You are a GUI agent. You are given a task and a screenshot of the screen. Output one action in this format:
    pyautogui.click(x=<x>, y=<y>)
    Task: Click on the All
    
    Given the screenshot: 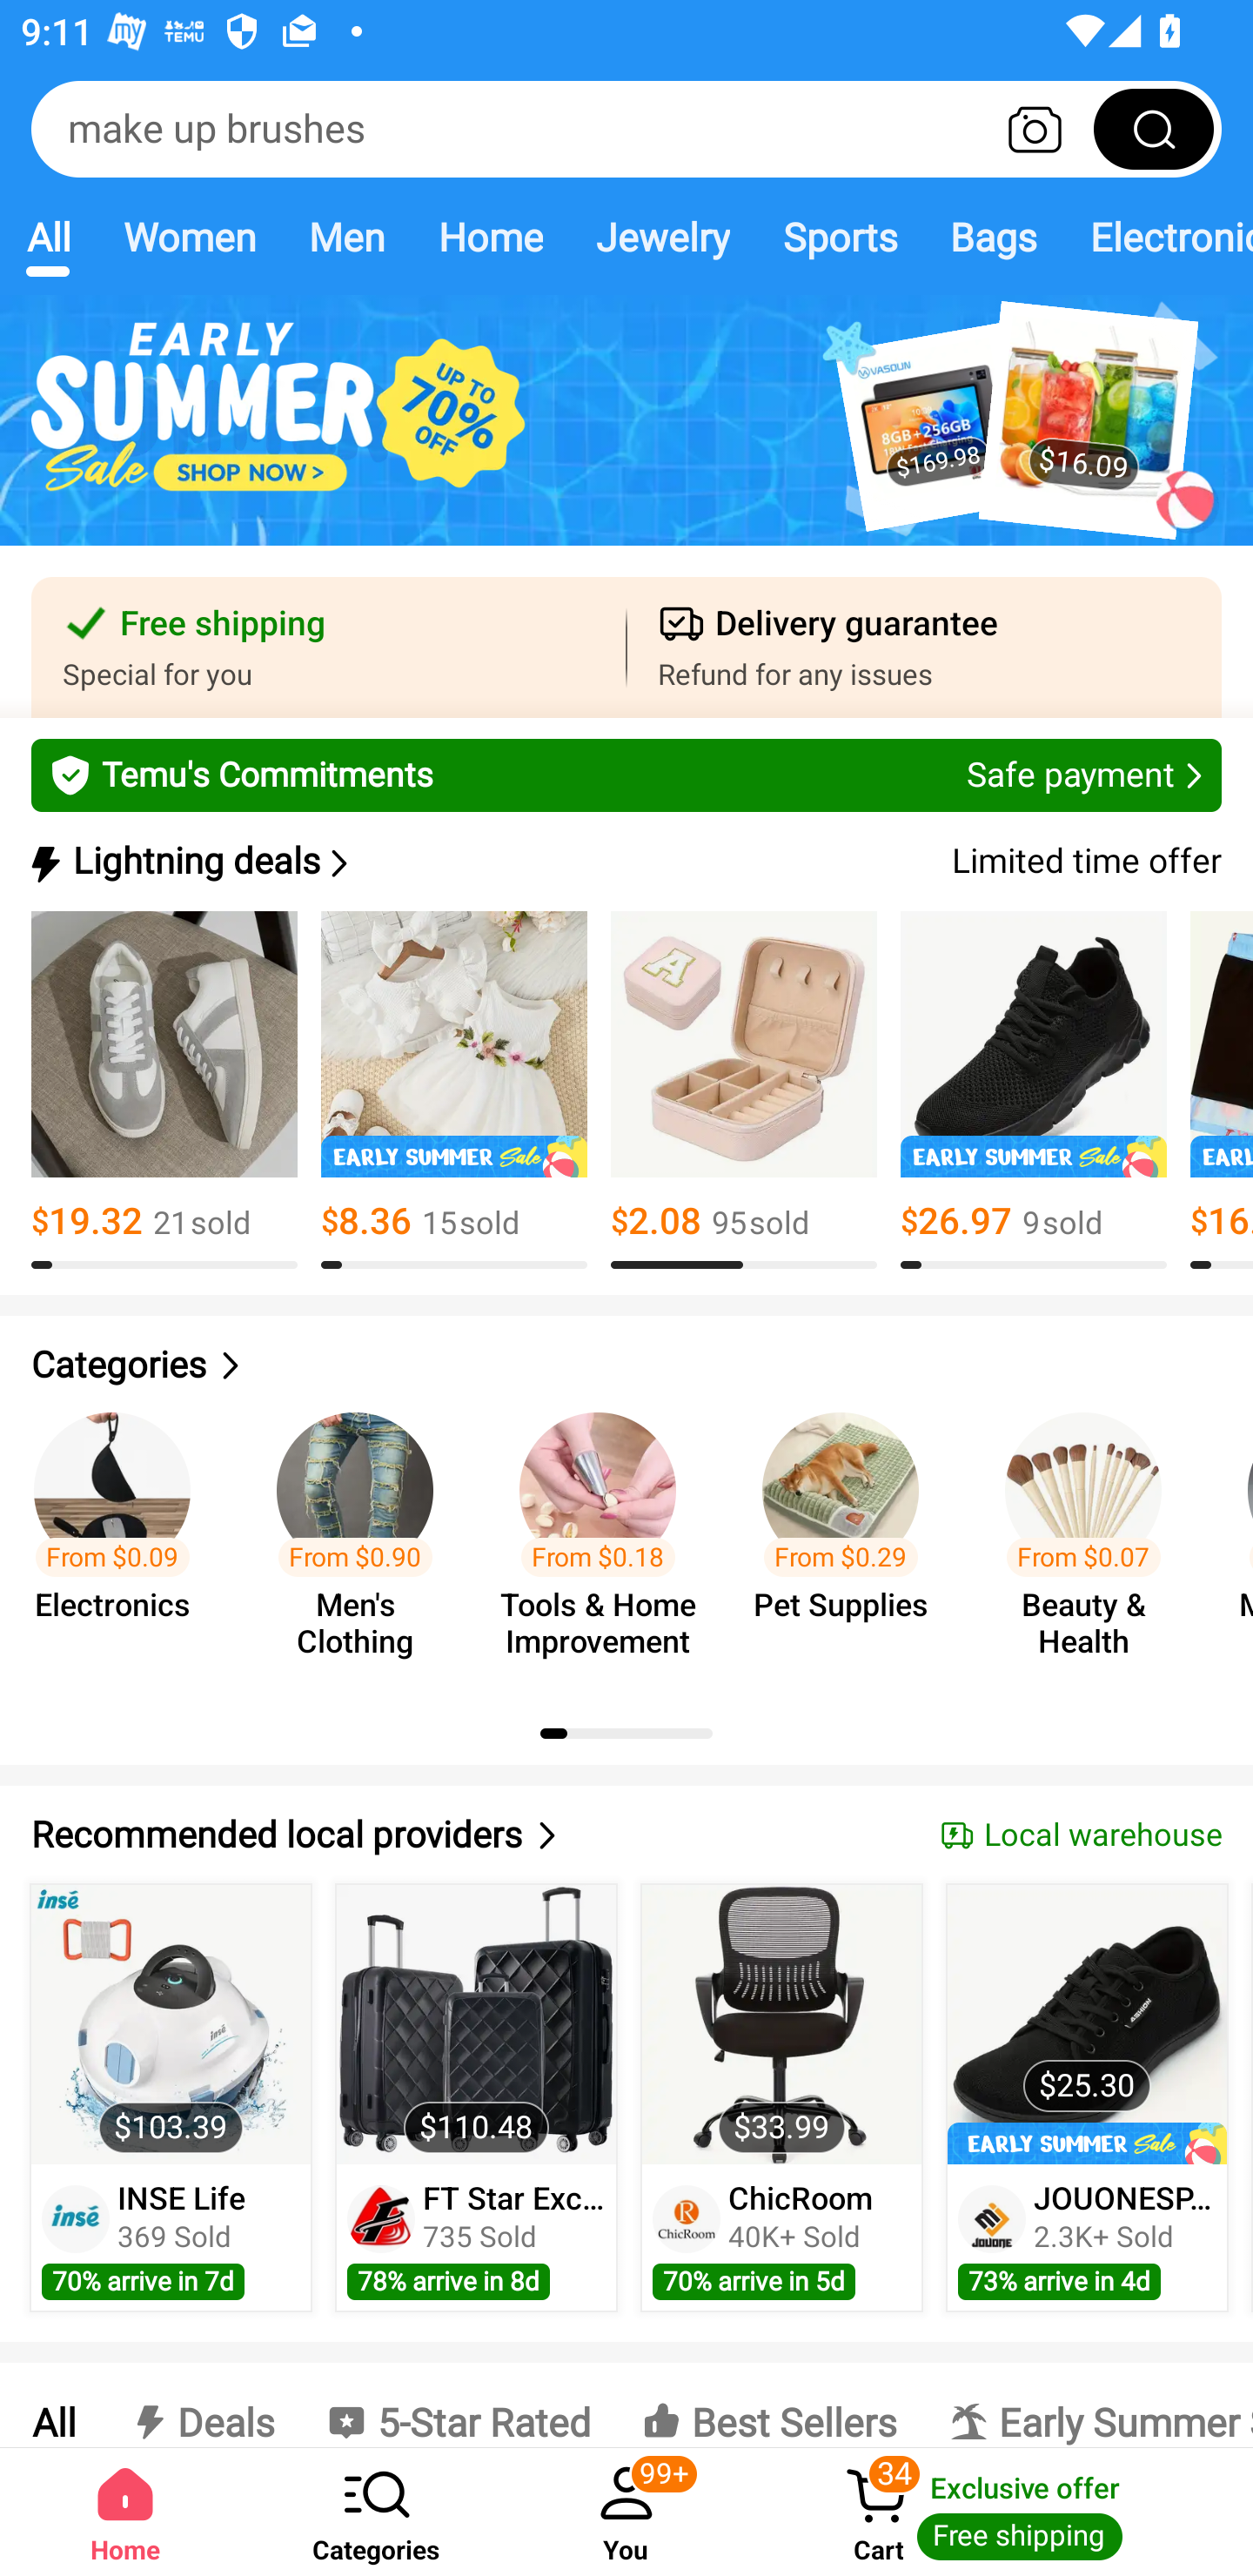 What is the action you would take?
    pyautogui.click(x=48, y=237)
    